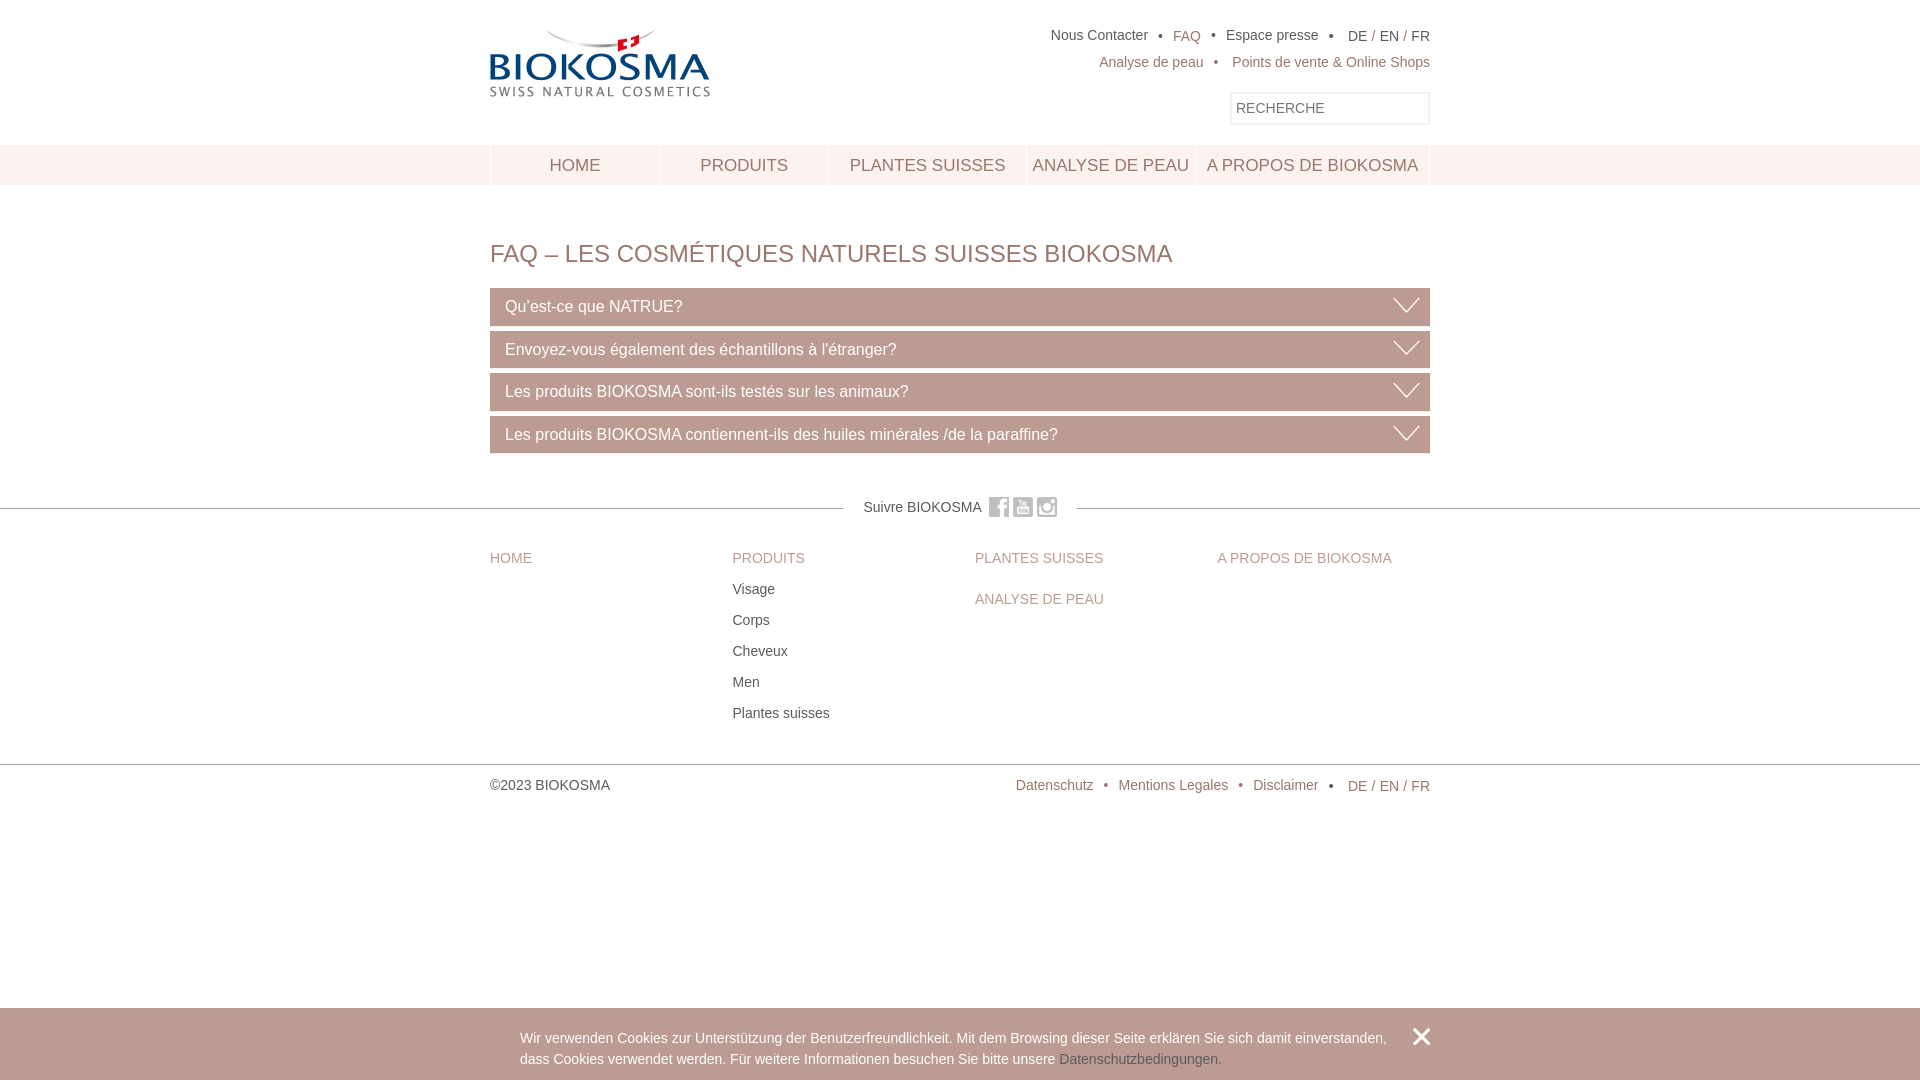  I want to click on ANALYSE DE PEAU, so click(1111, 165).